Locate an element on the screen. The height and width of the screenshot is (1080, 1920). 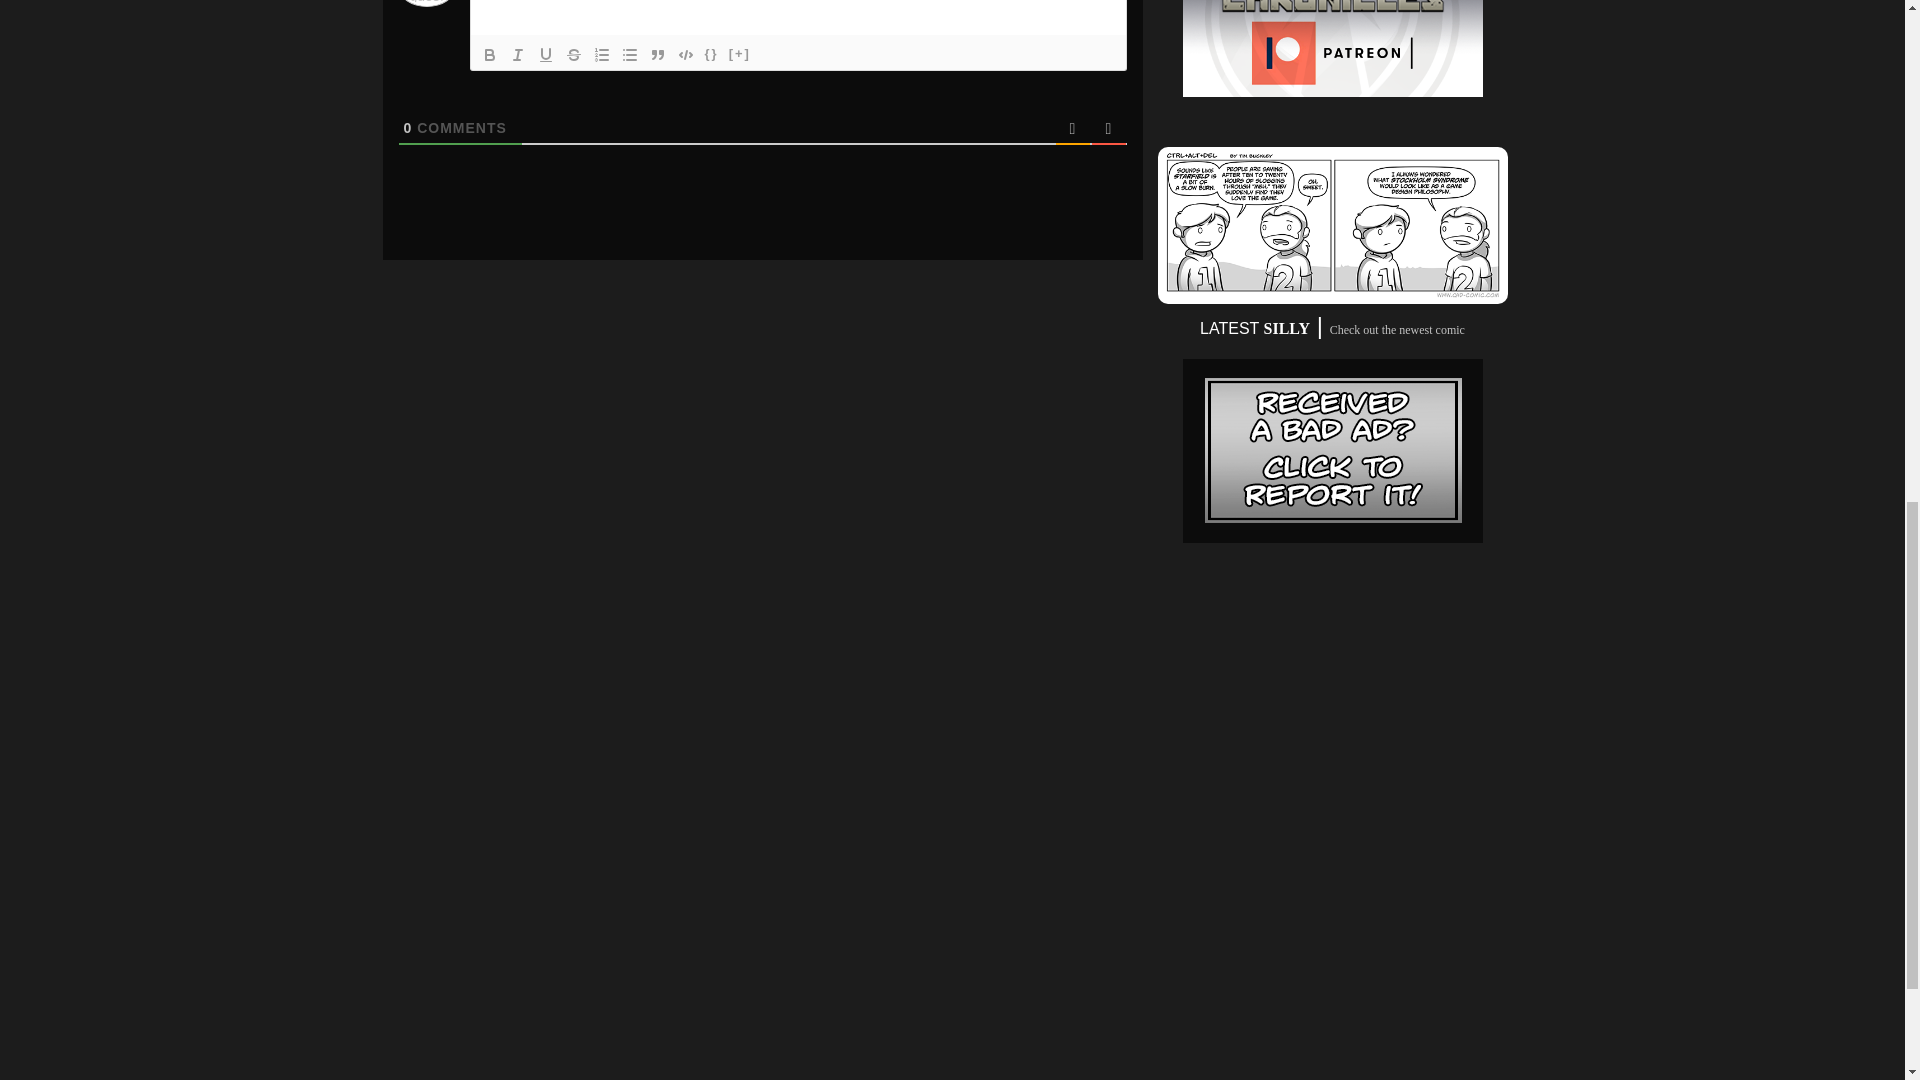
Bold is located at coordinates (490, 54).